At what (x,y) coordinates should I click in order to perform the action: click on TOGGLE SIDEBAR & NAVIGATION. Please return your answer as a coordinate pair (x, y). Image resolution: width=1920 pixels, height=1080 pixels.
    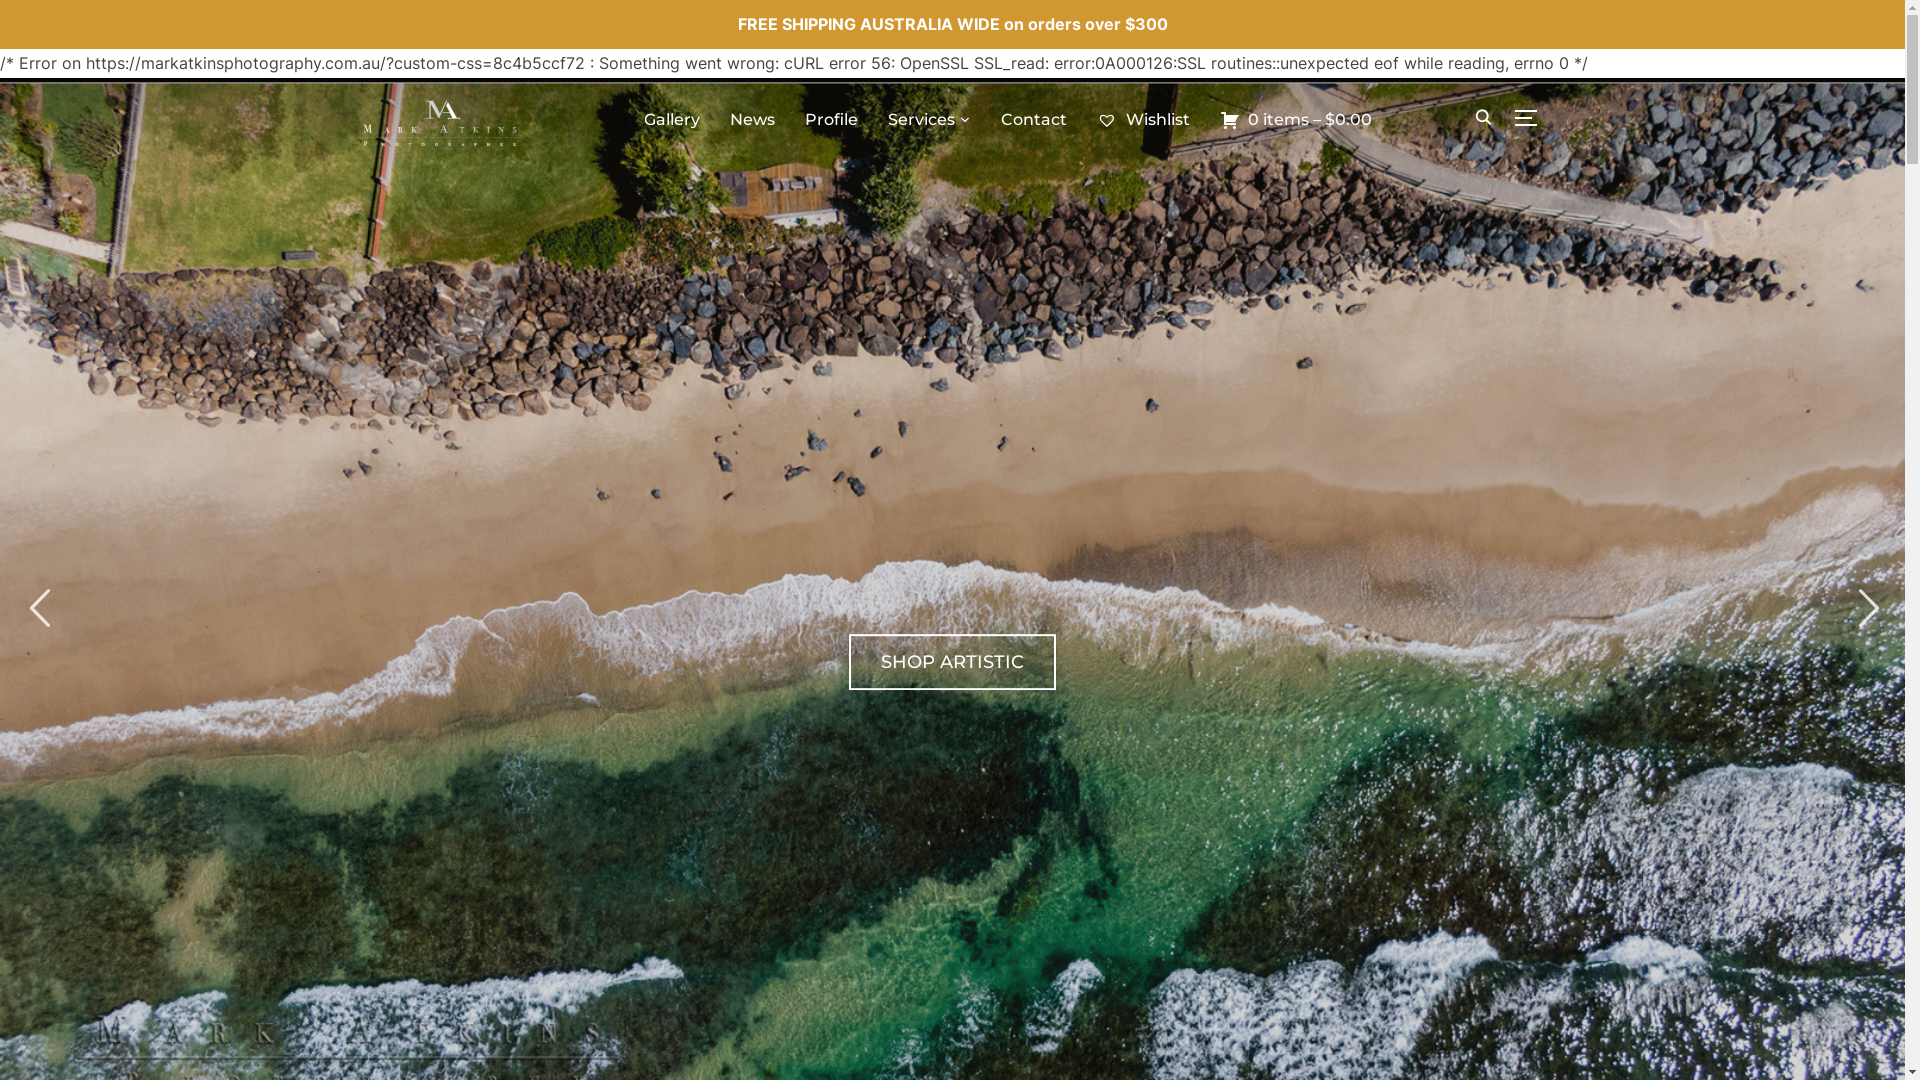
    Looking at the image, I should click on (1532, 118).